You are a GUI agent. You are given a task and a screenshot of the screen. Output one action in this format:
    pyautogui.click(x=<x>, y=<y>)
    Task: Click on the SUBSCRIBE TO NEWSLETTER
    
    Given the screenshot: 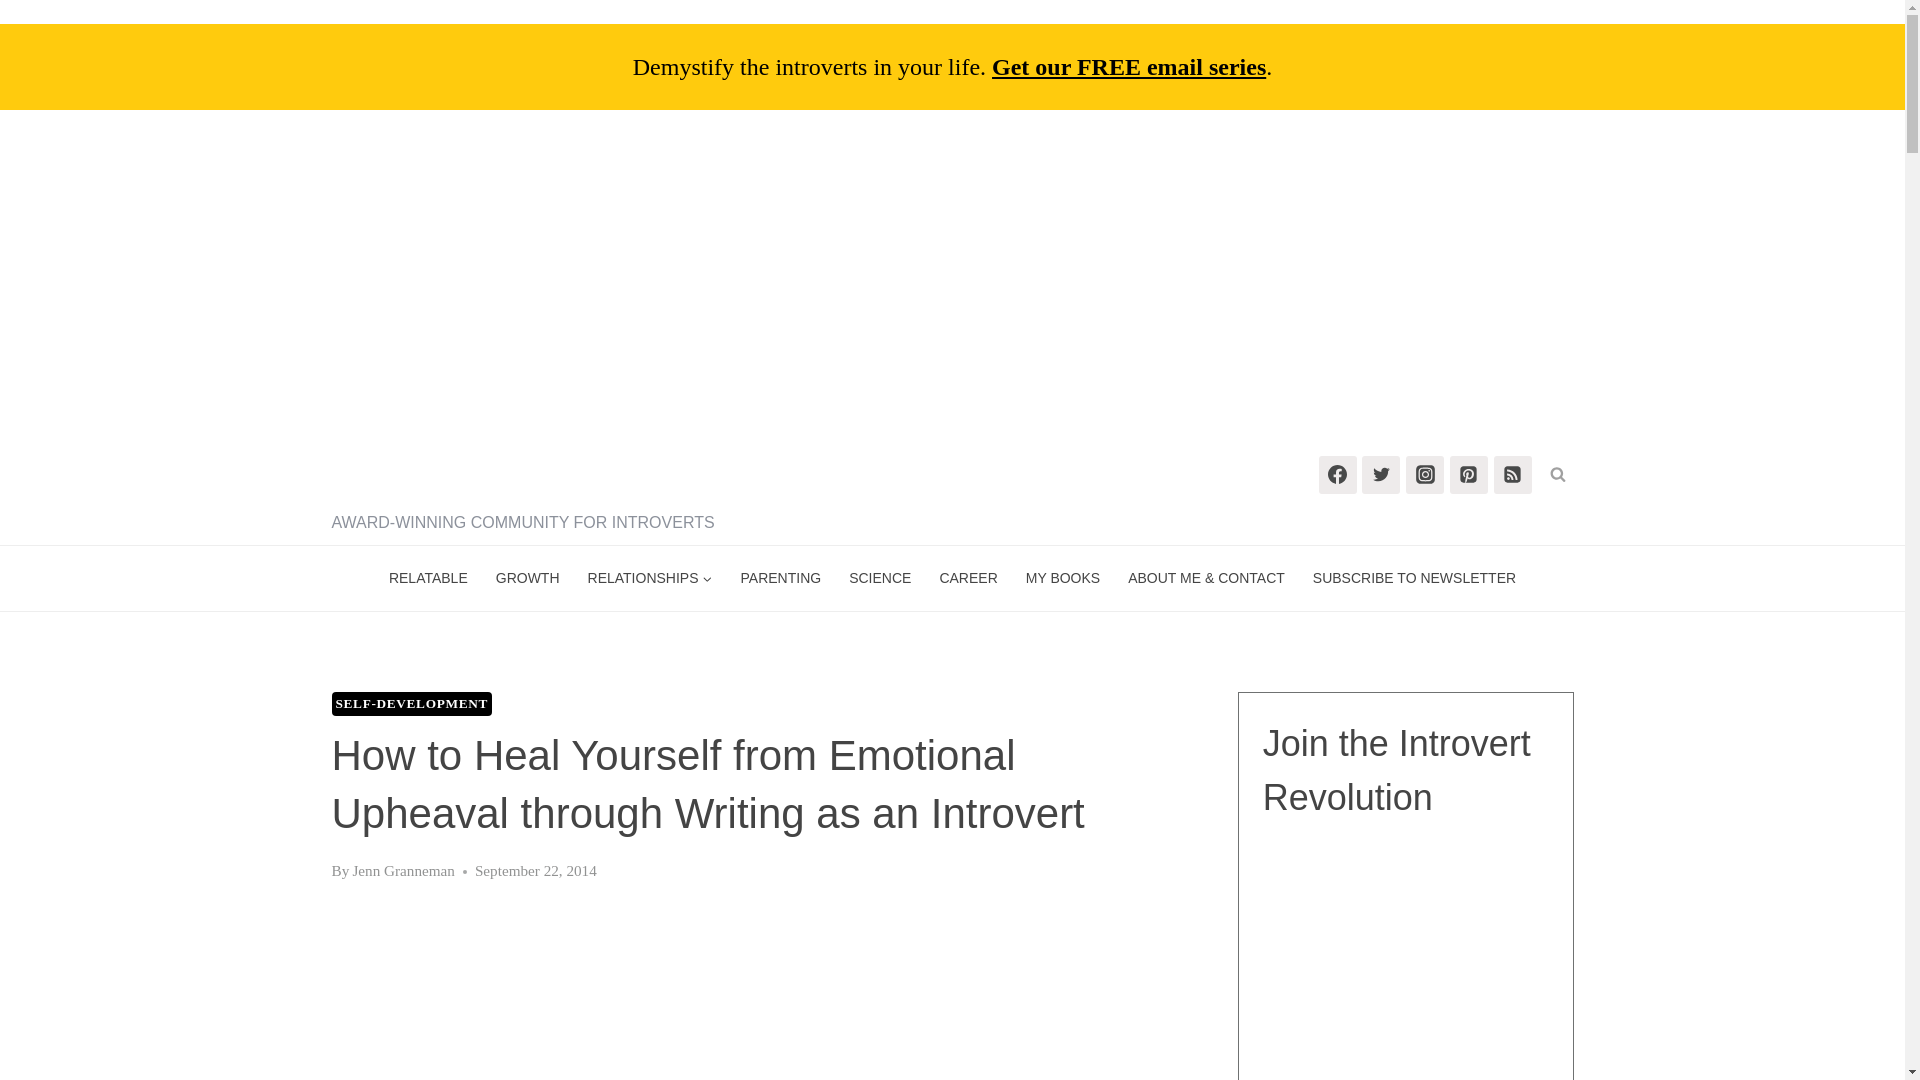 What is the action you would take?
    pyautogui.click(x=1414, y=578)
    